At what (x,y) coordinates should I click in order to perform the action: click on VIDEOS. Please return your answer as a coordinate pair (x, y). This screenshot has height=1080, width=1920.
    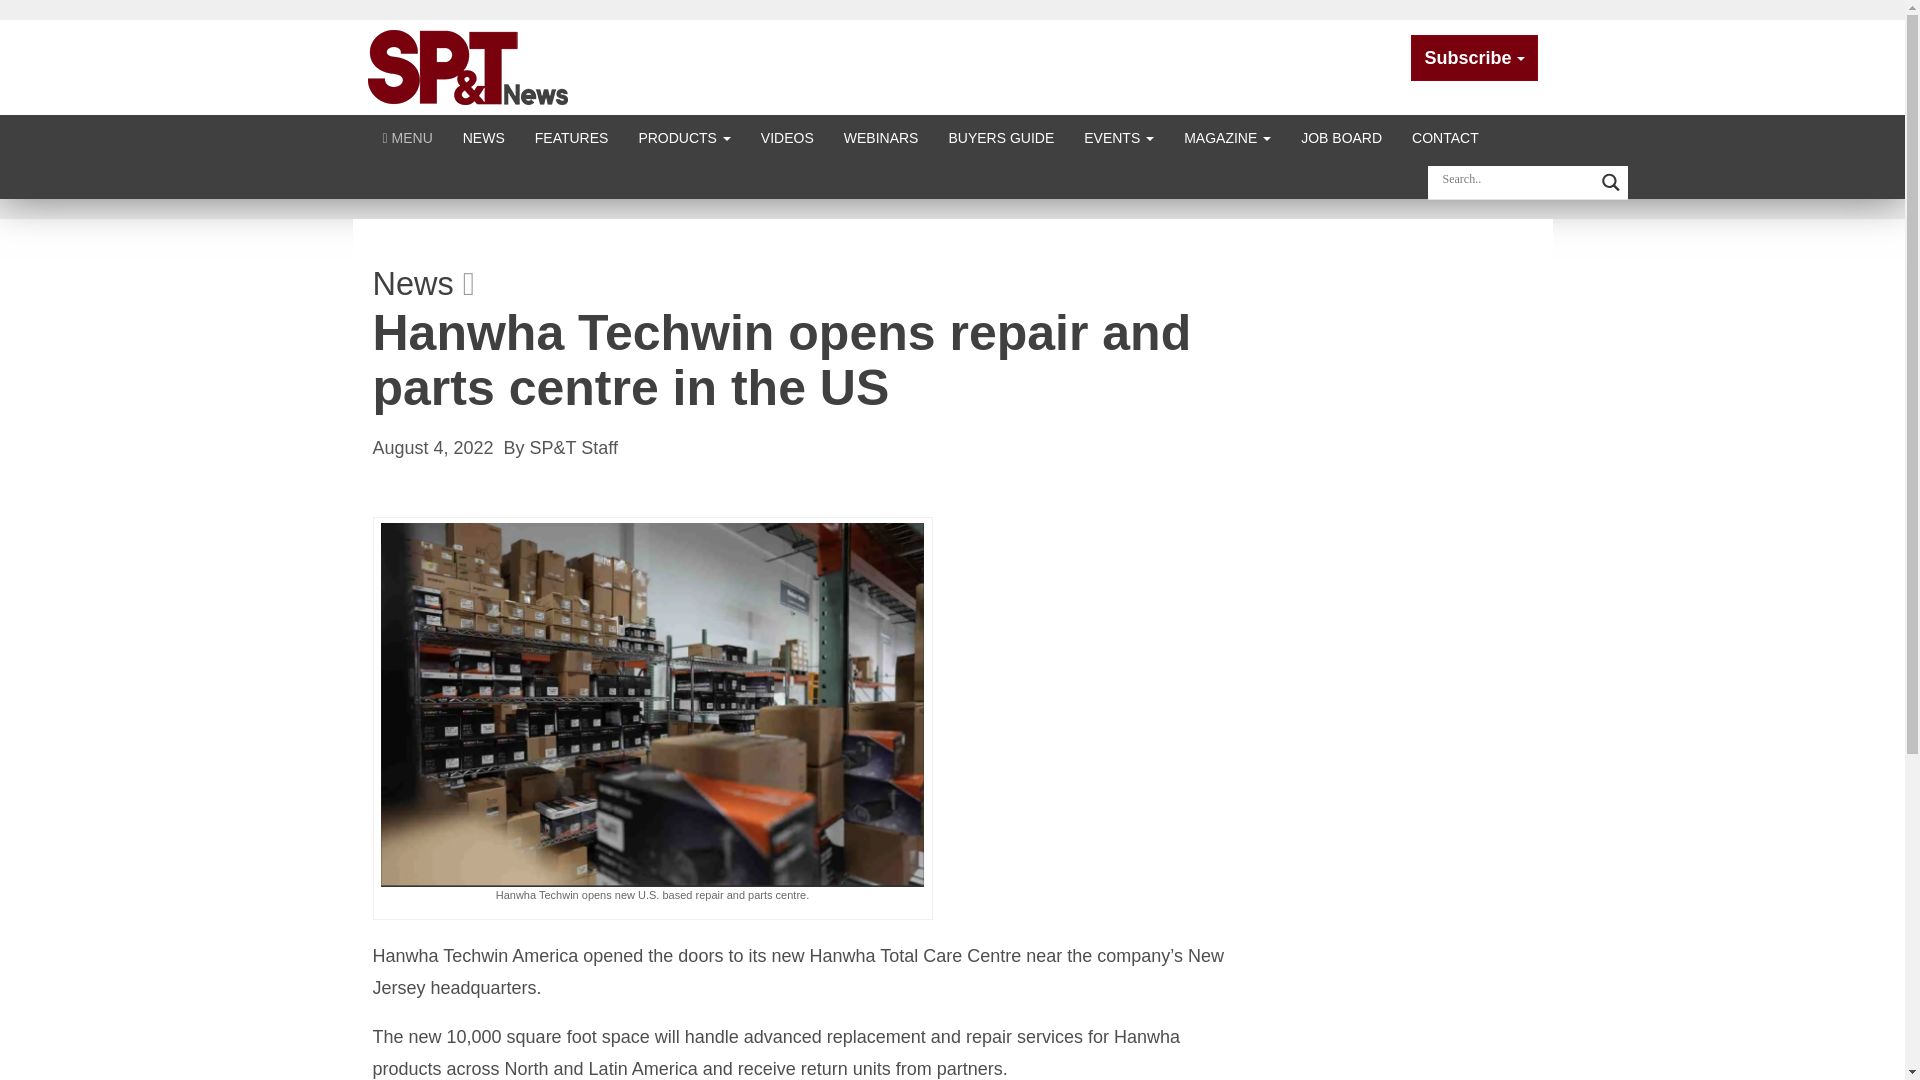
    Looking at the image, I should click on (788, 136).